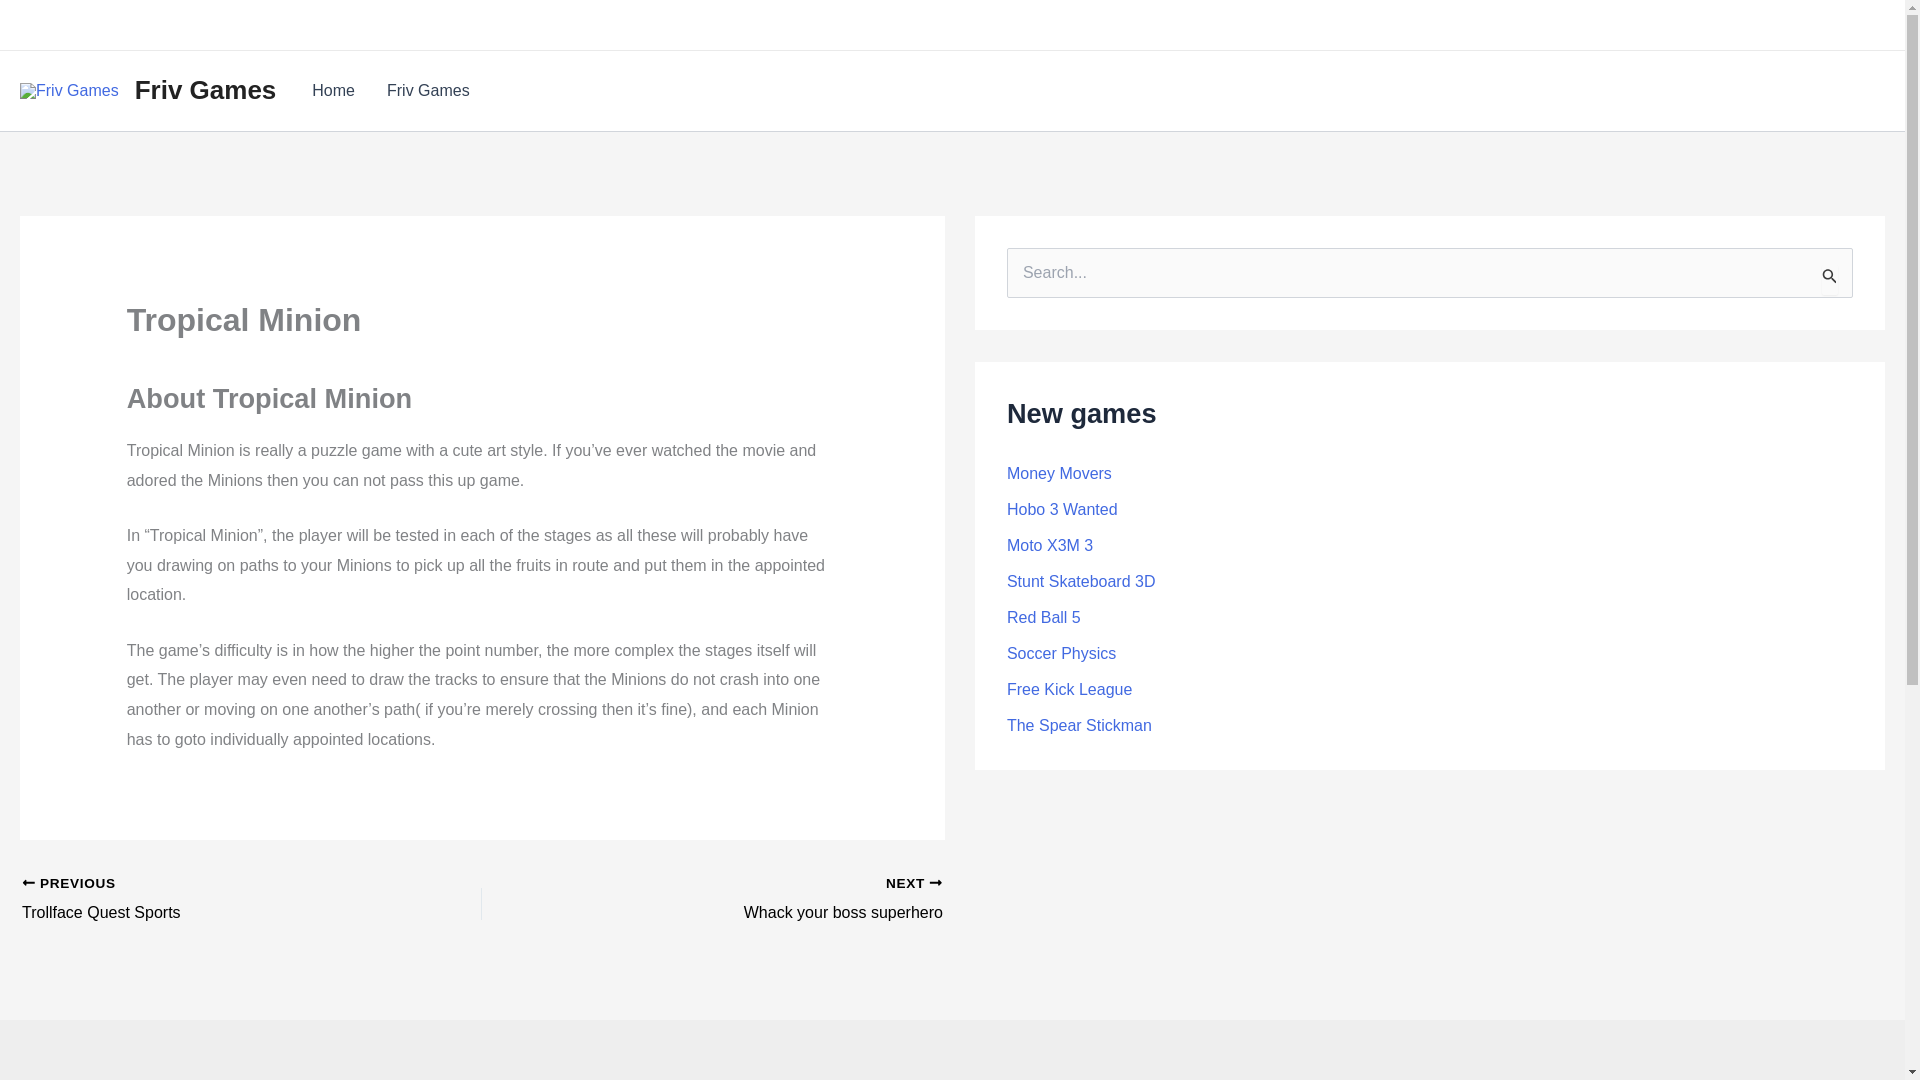 This screenshot has height=1080, width=1920. I want to click on Friv Games, so click(205, 89).